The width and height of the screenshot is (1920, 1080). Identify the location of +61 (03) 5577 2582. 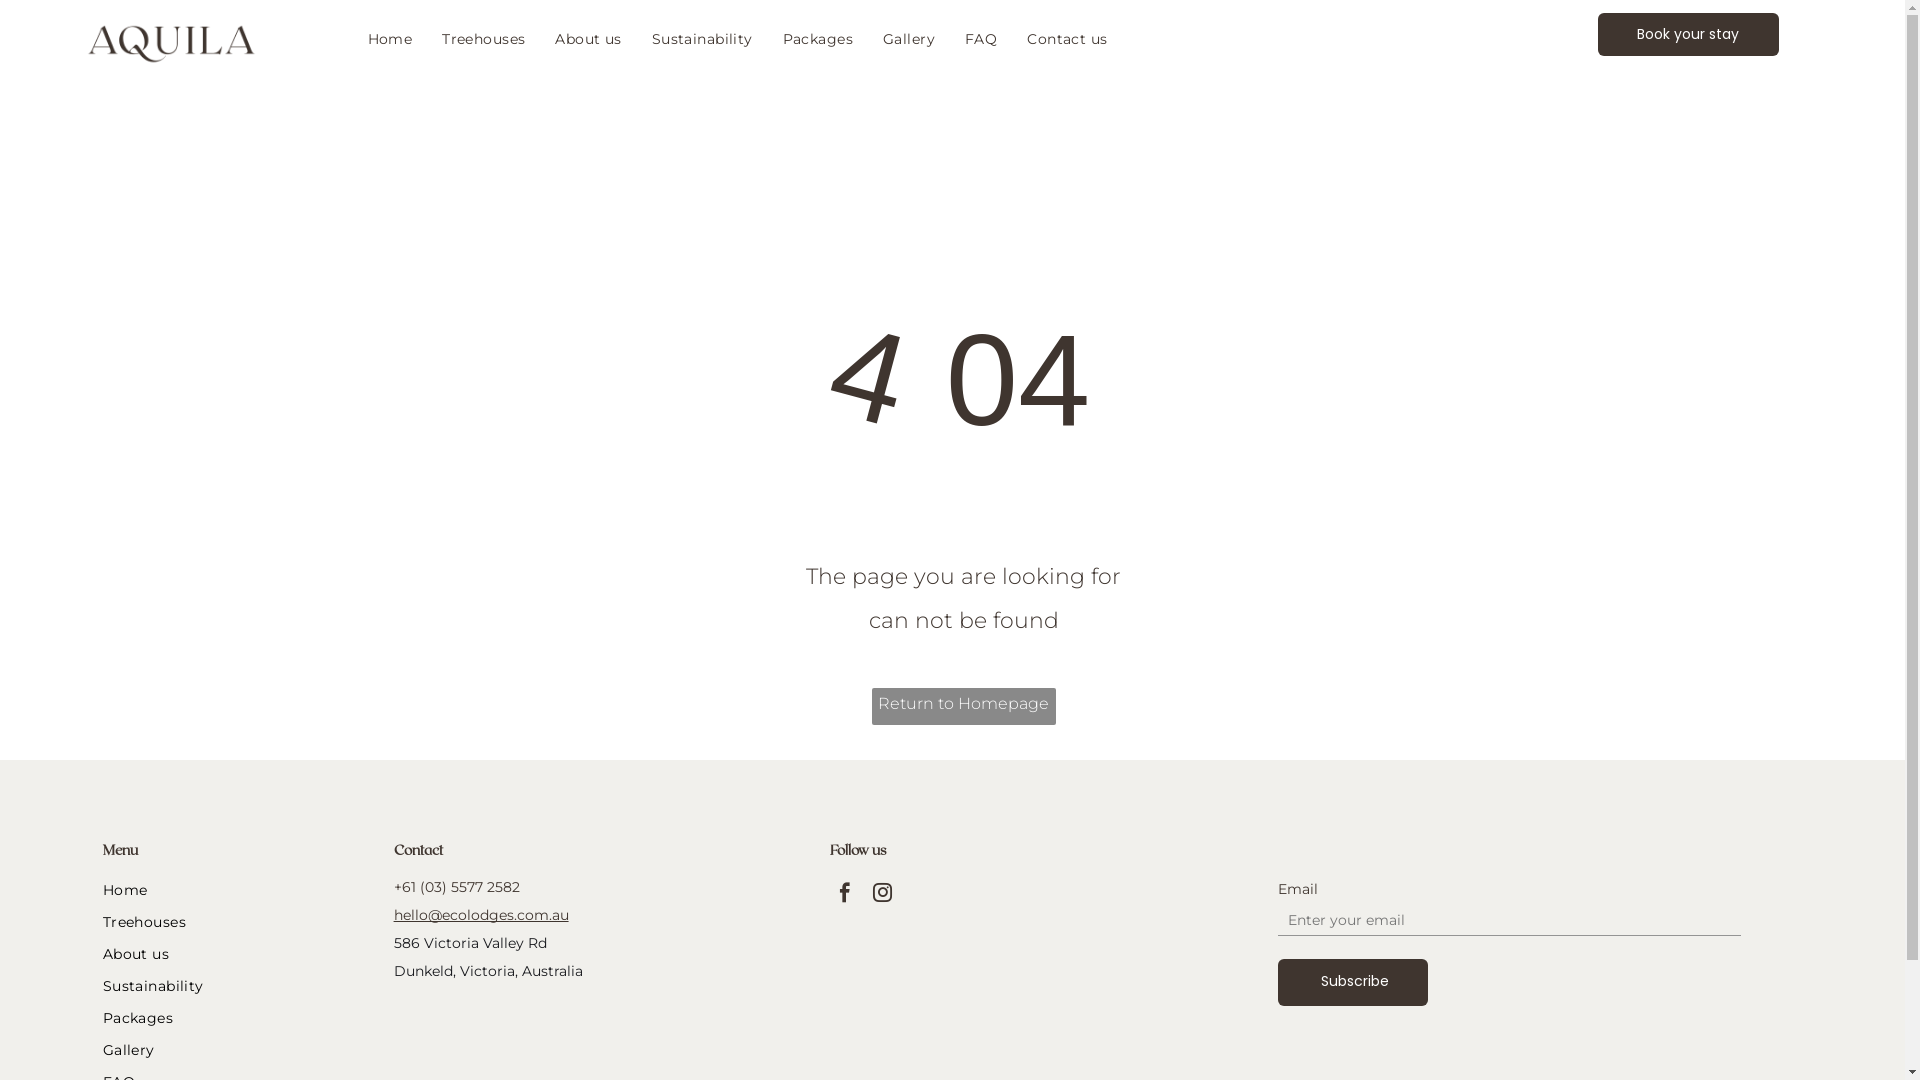
(457, 887).